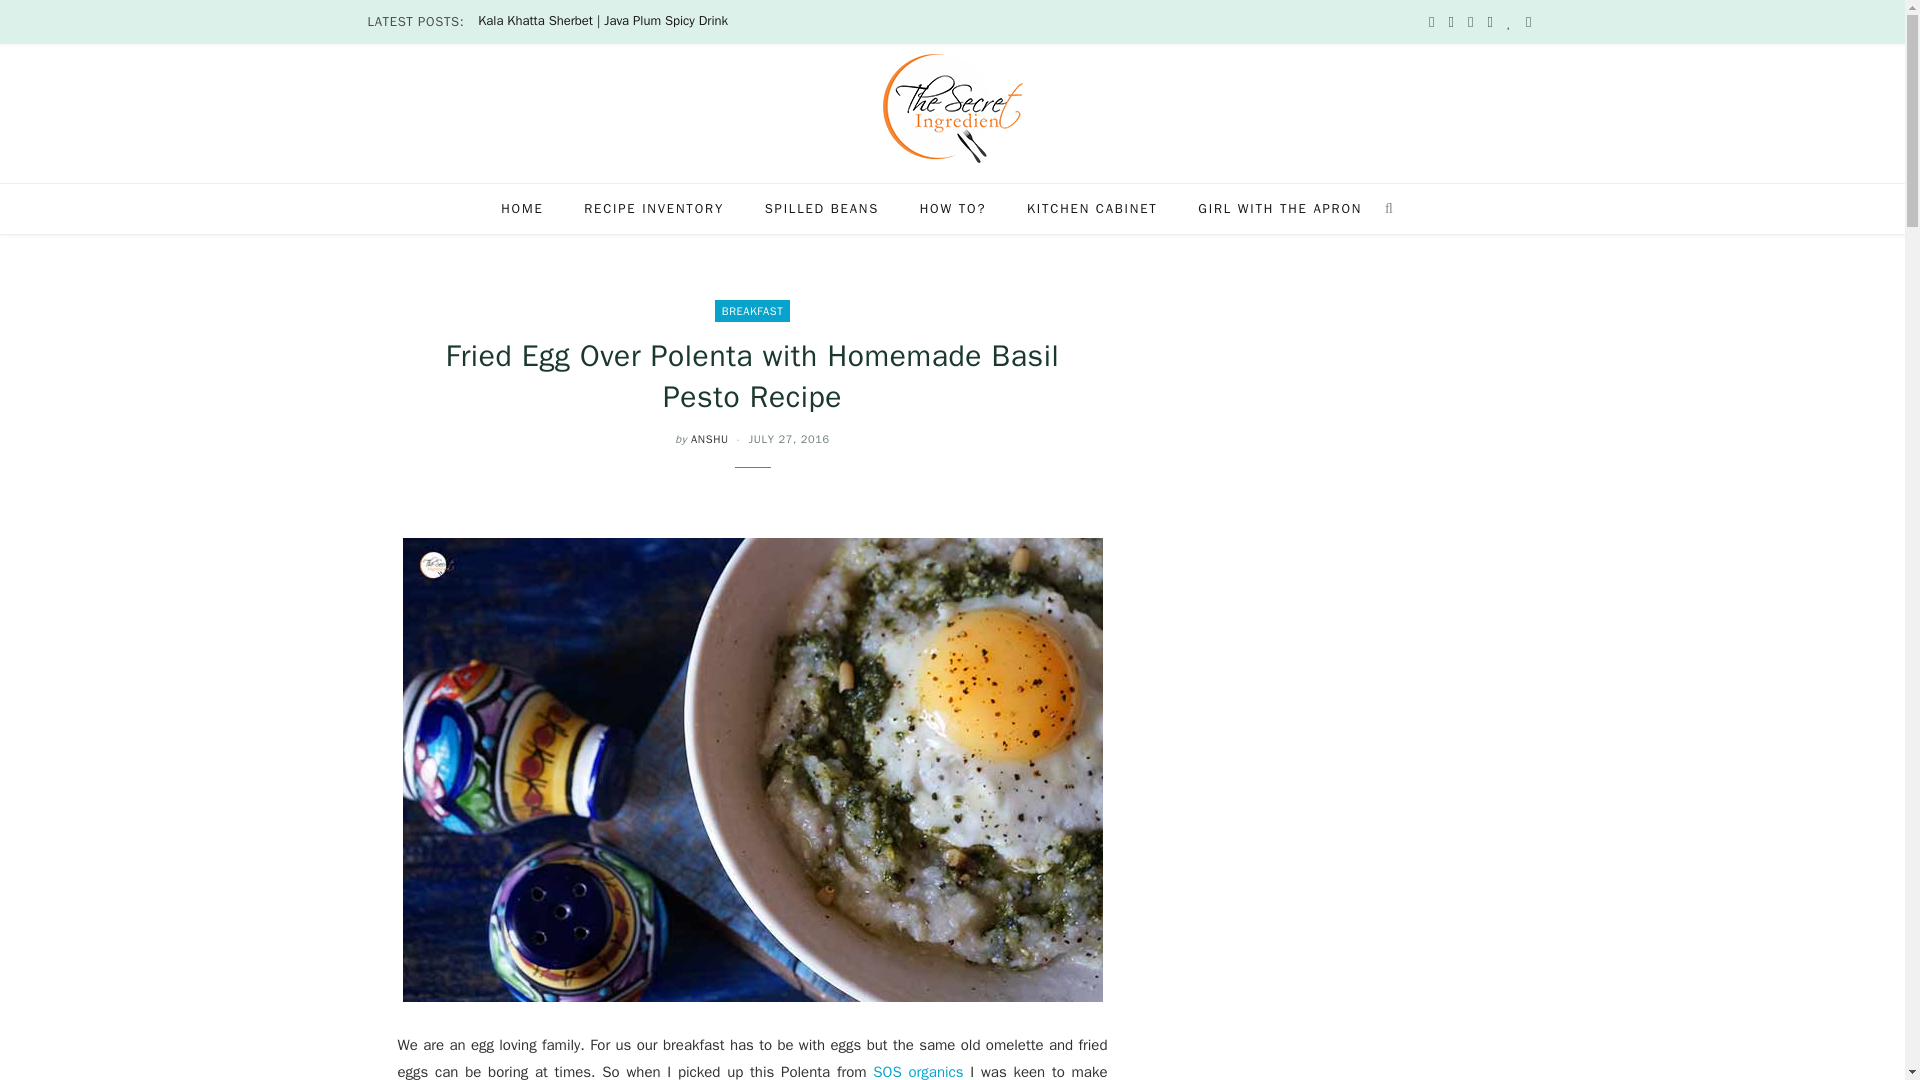 The width and height of the screenshot is (1920, 1080). Describe the element at coordinates (752, 310) in the screenshot. I see `BREAKFAST` at that location.